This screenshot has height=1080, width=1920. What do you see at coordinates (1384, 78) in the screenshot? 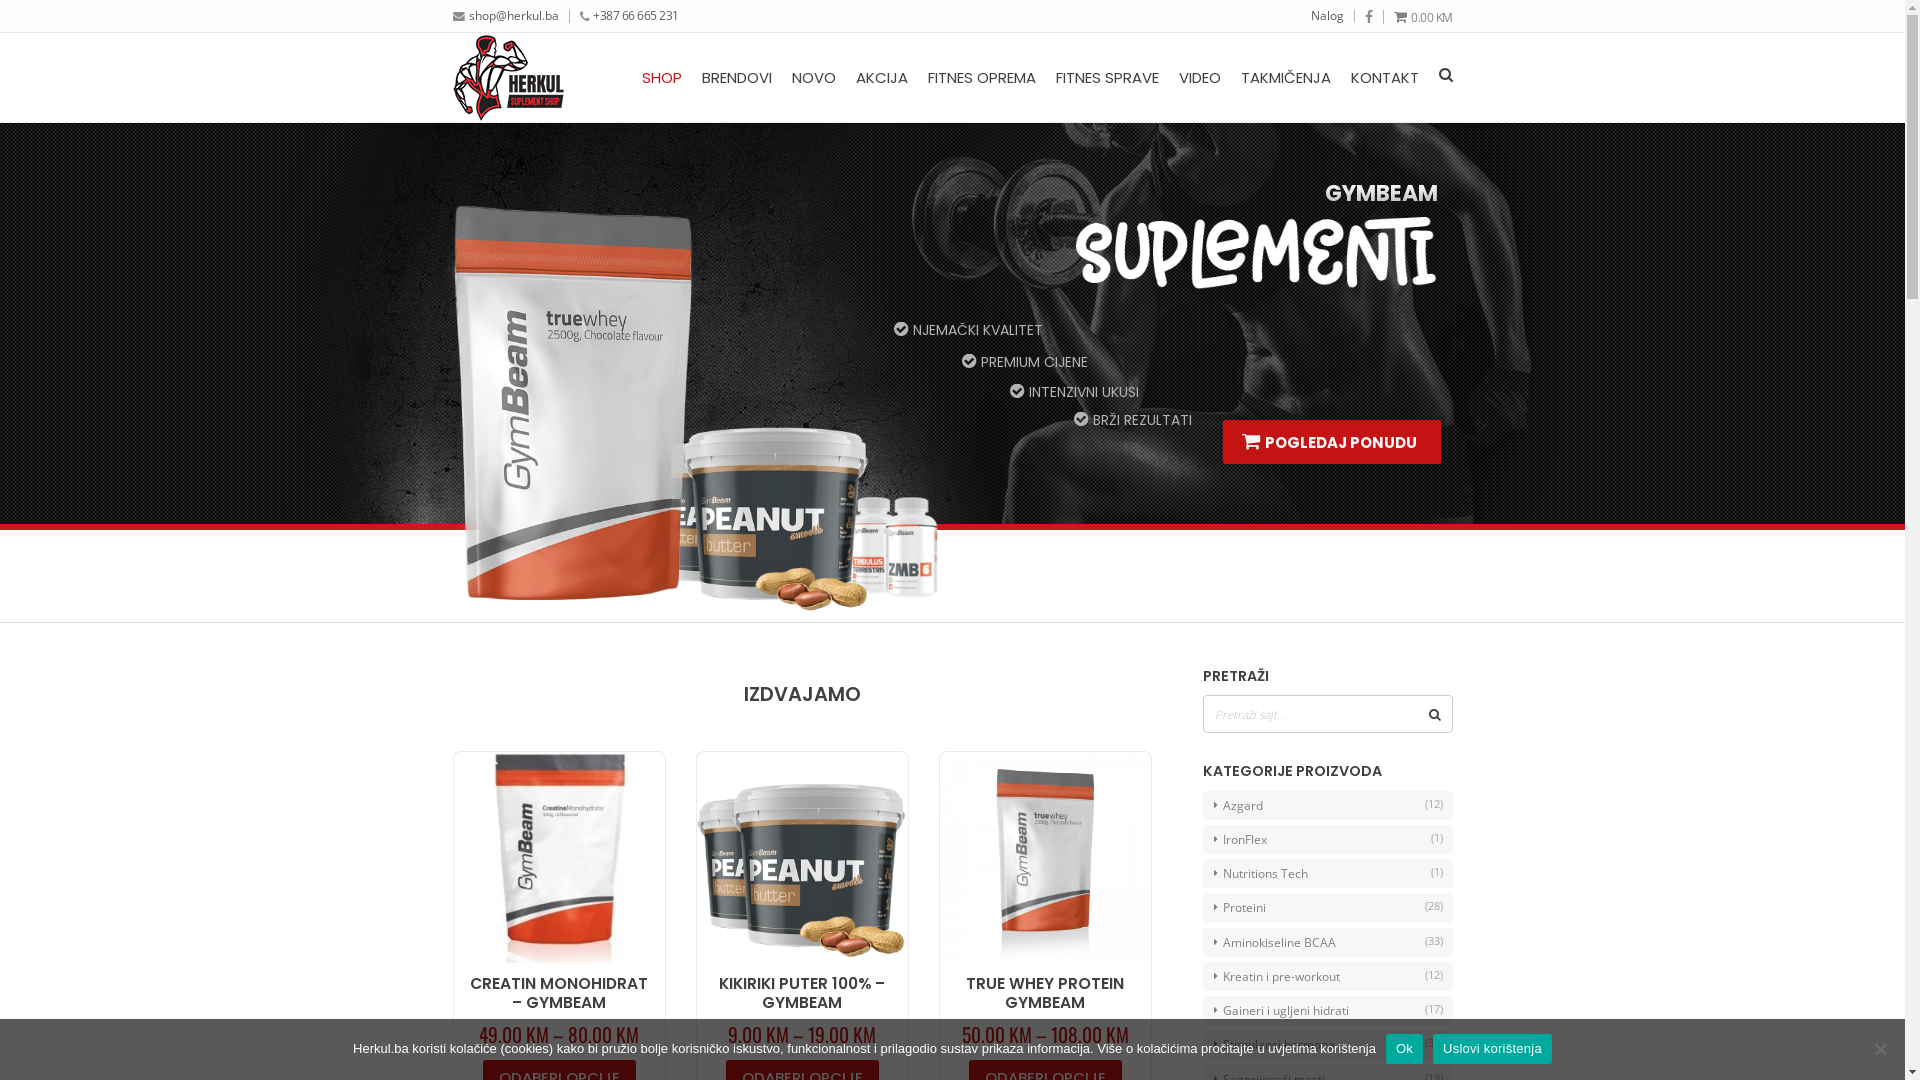
I see `KONTAKT` at bounding box center [1384, 78].